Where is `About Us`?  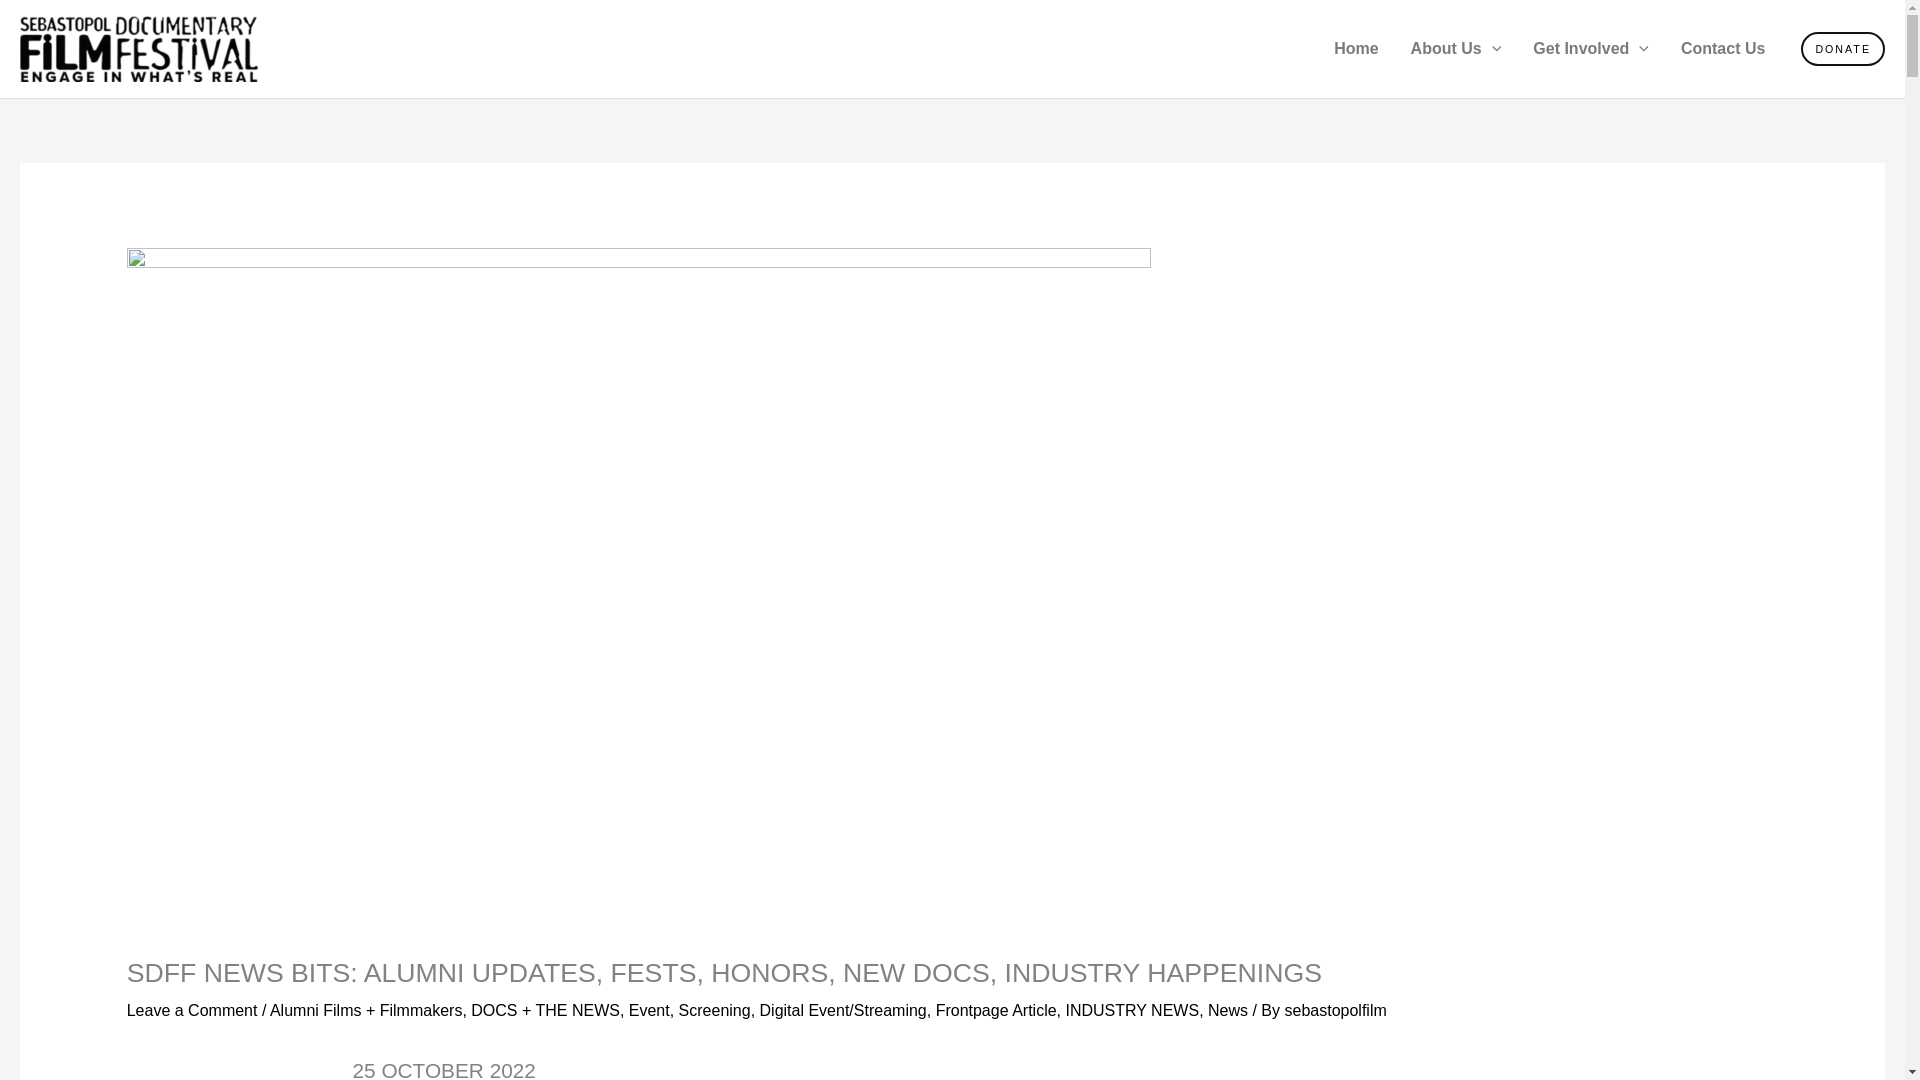
About Us is located at coordinates (1456, 49).